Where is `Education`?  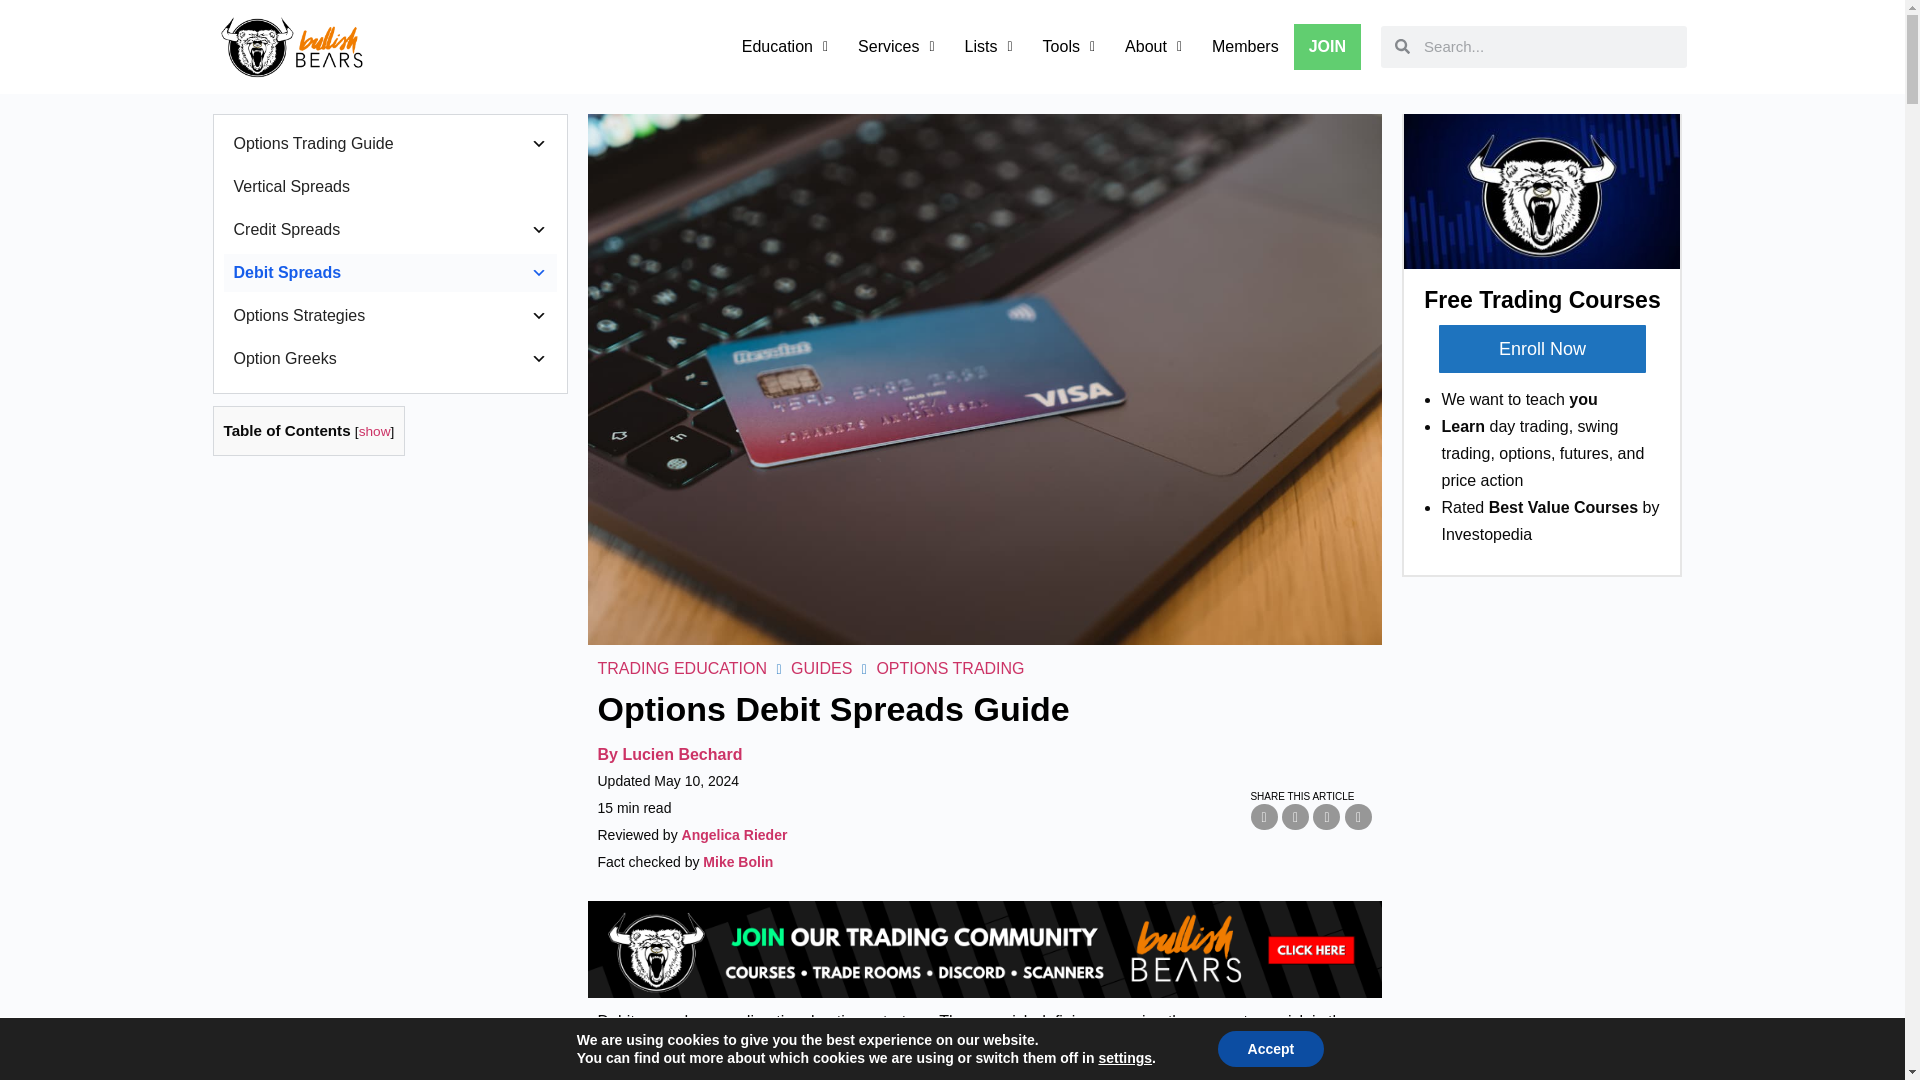
Education is located at coordinates (784, 46).